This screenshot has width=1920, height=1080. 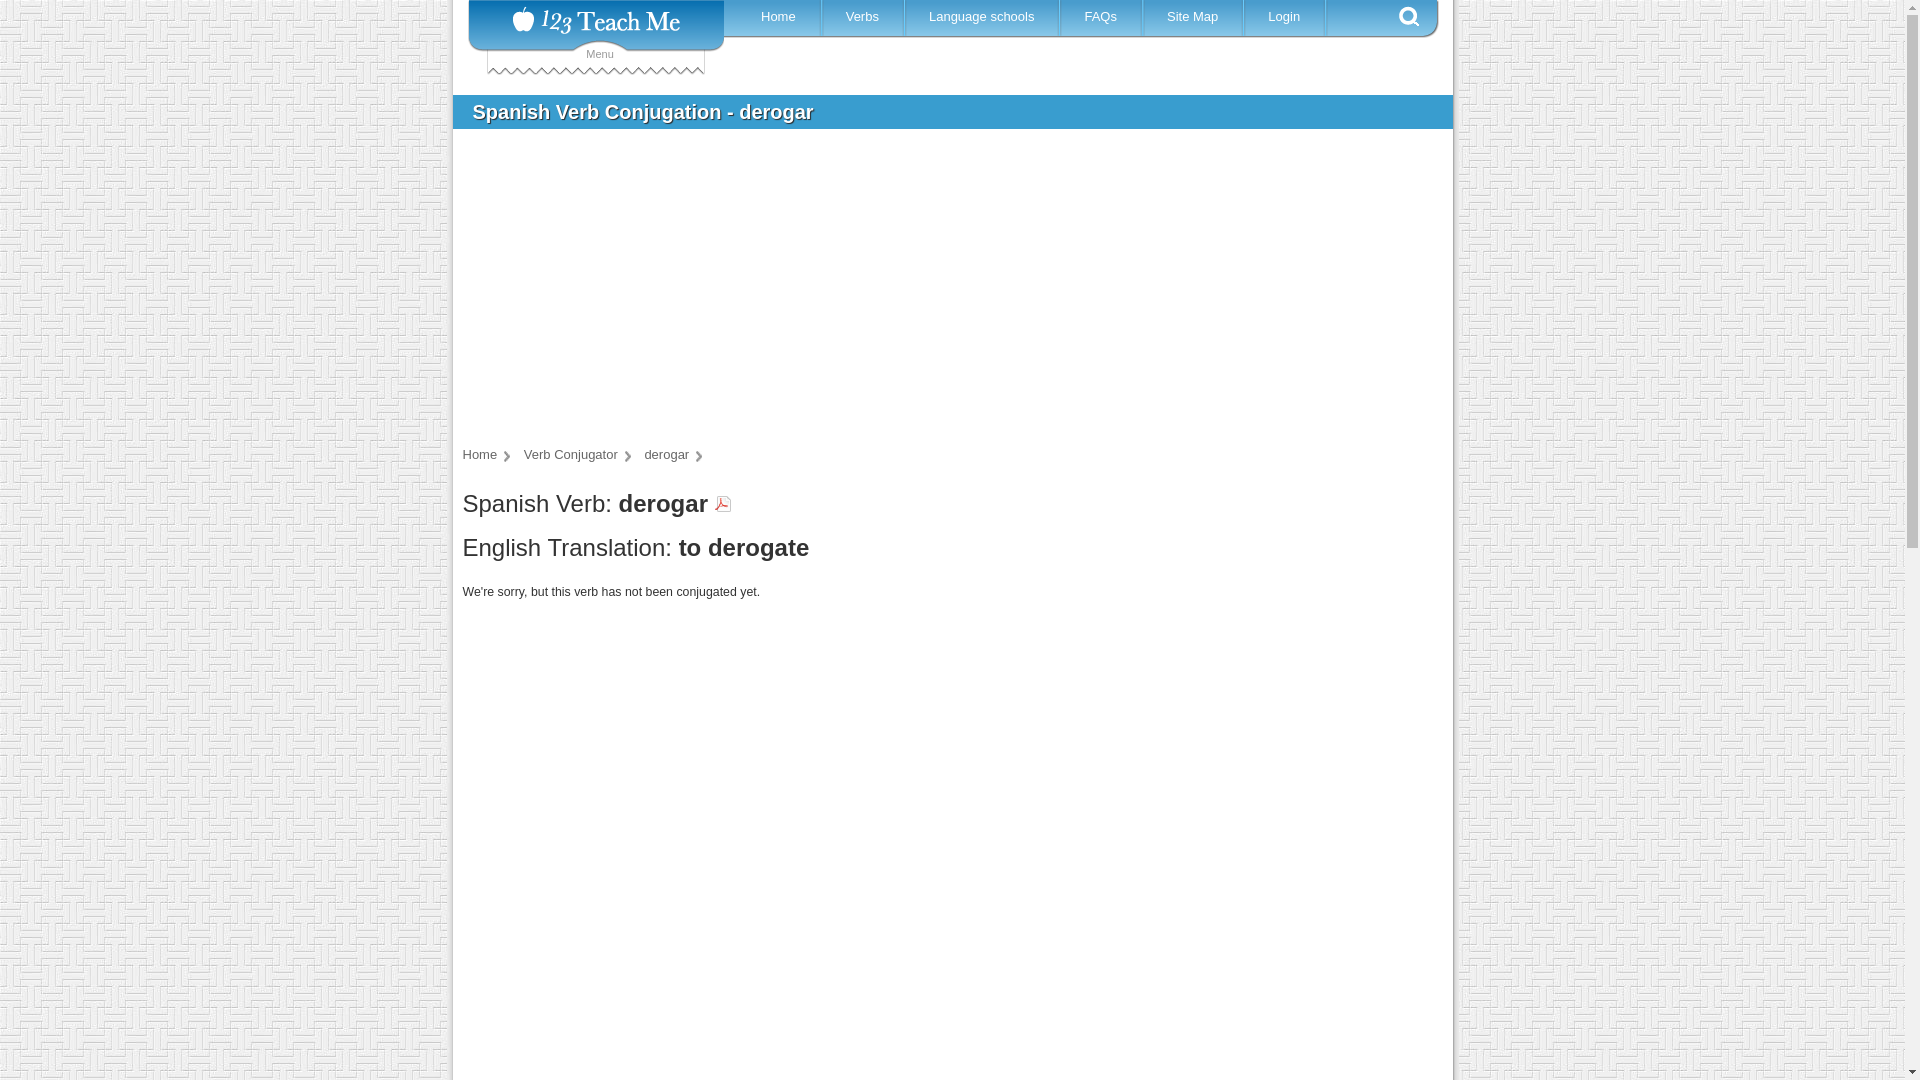 I want to click on Verb Conjugator, so click(x=578, y=454).